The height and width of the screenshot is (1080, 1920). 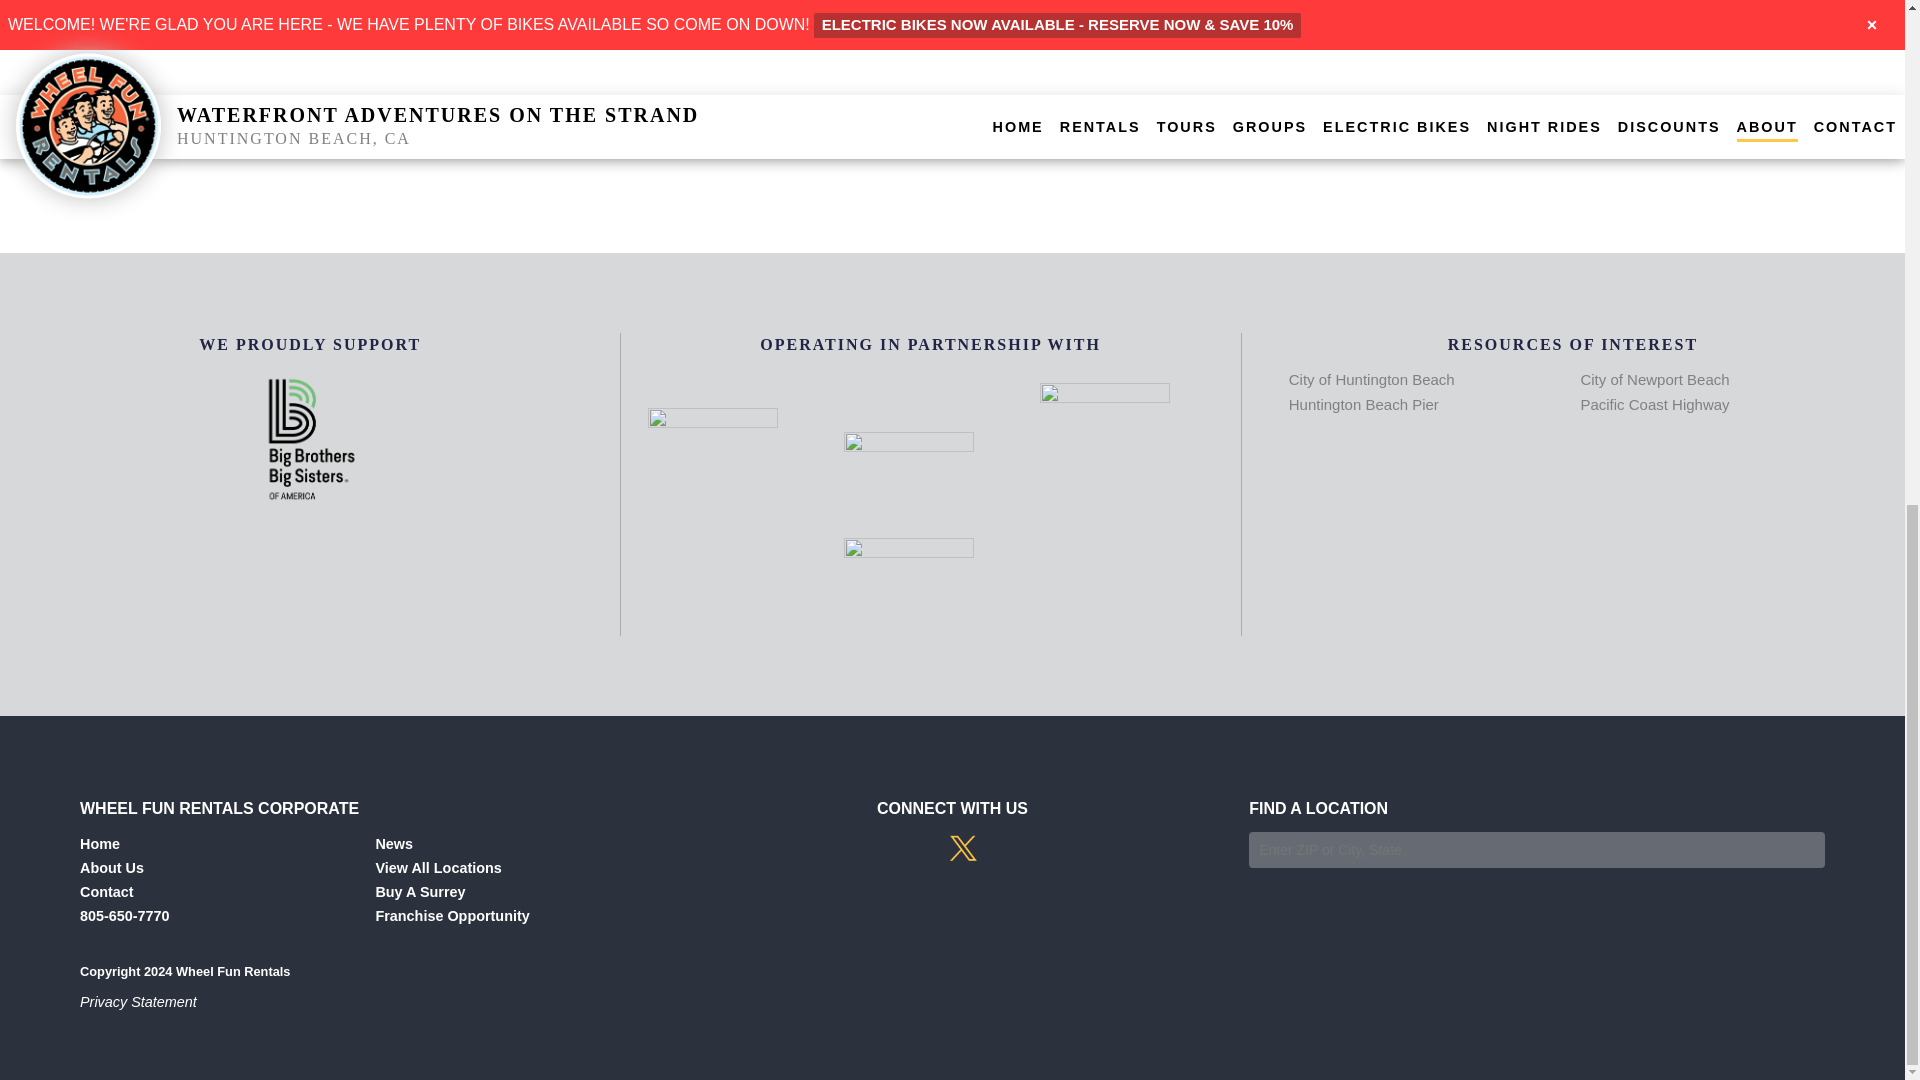 I want to click on About Wheel Fun Rentals, so click(x=112, y=867).